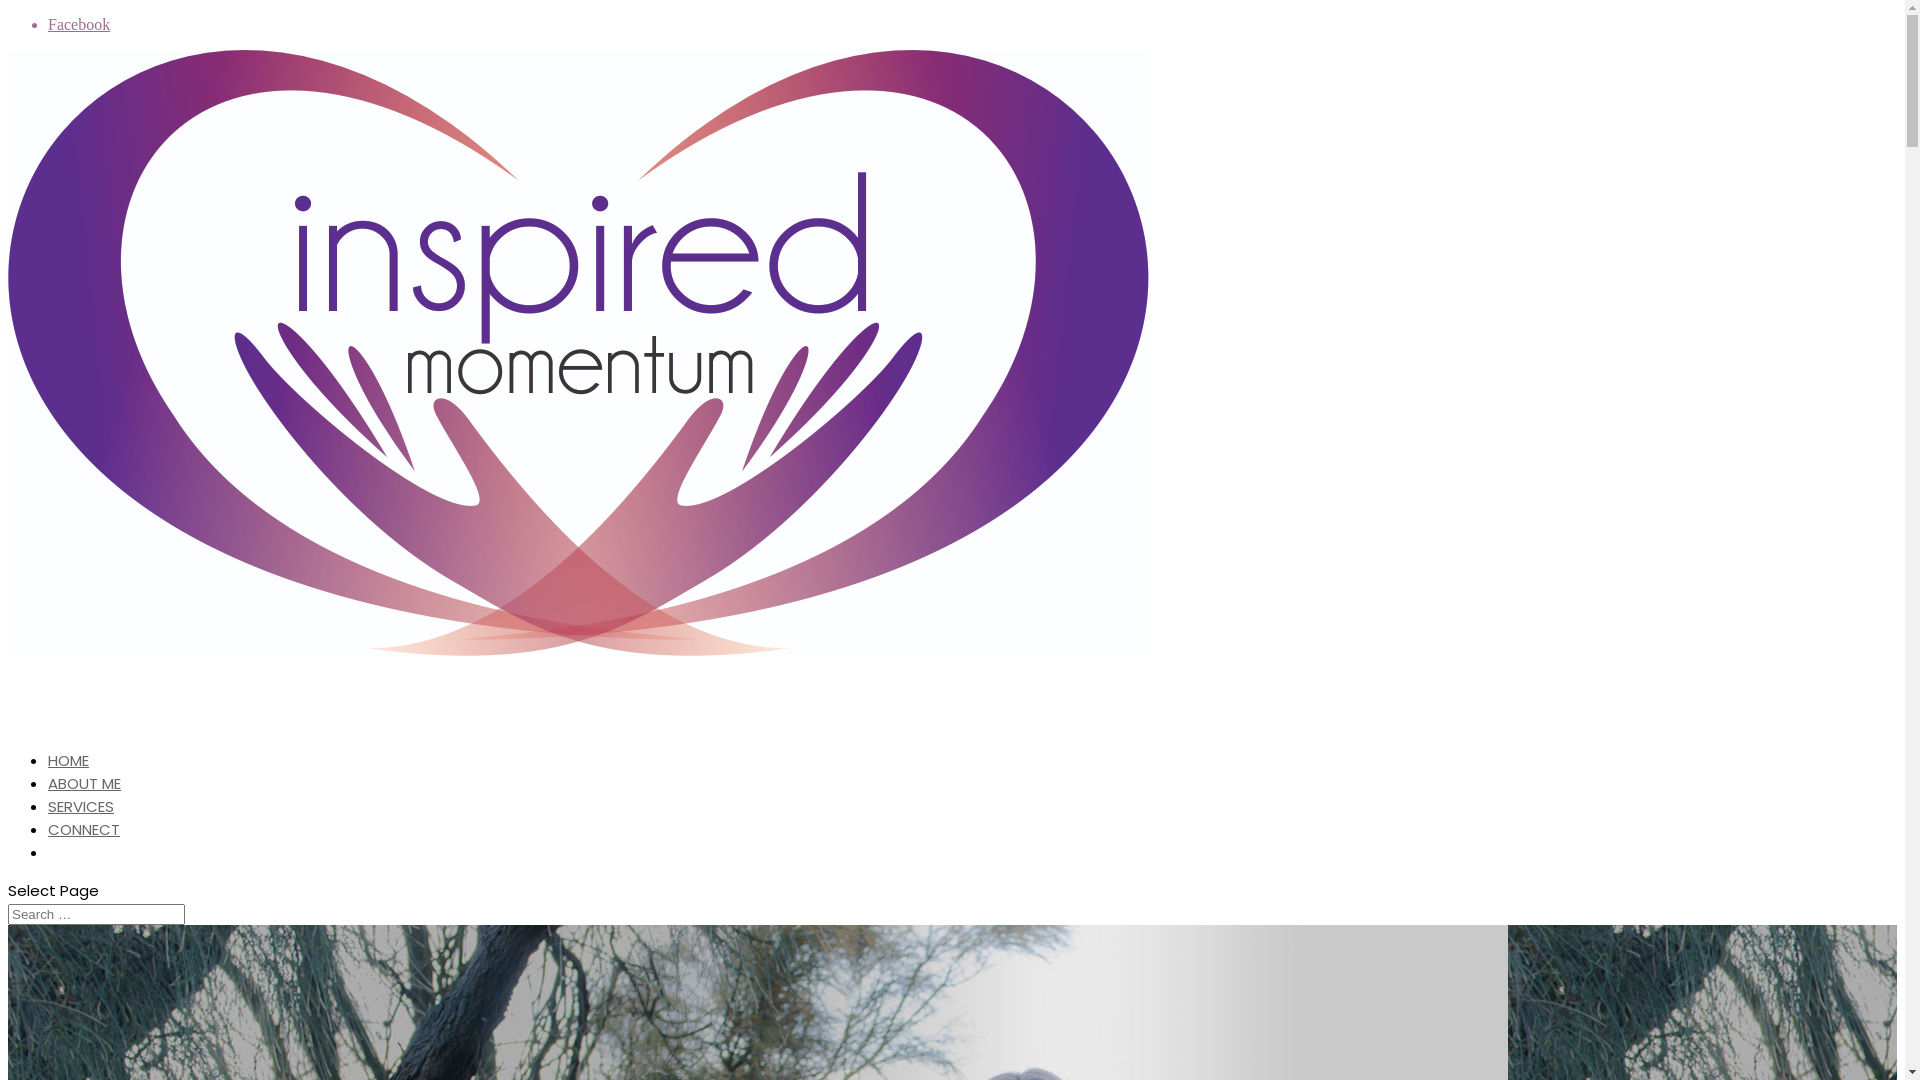 This screenshot has width=1920, height=1080. I want to click on BLOGS, so click(72, 888).